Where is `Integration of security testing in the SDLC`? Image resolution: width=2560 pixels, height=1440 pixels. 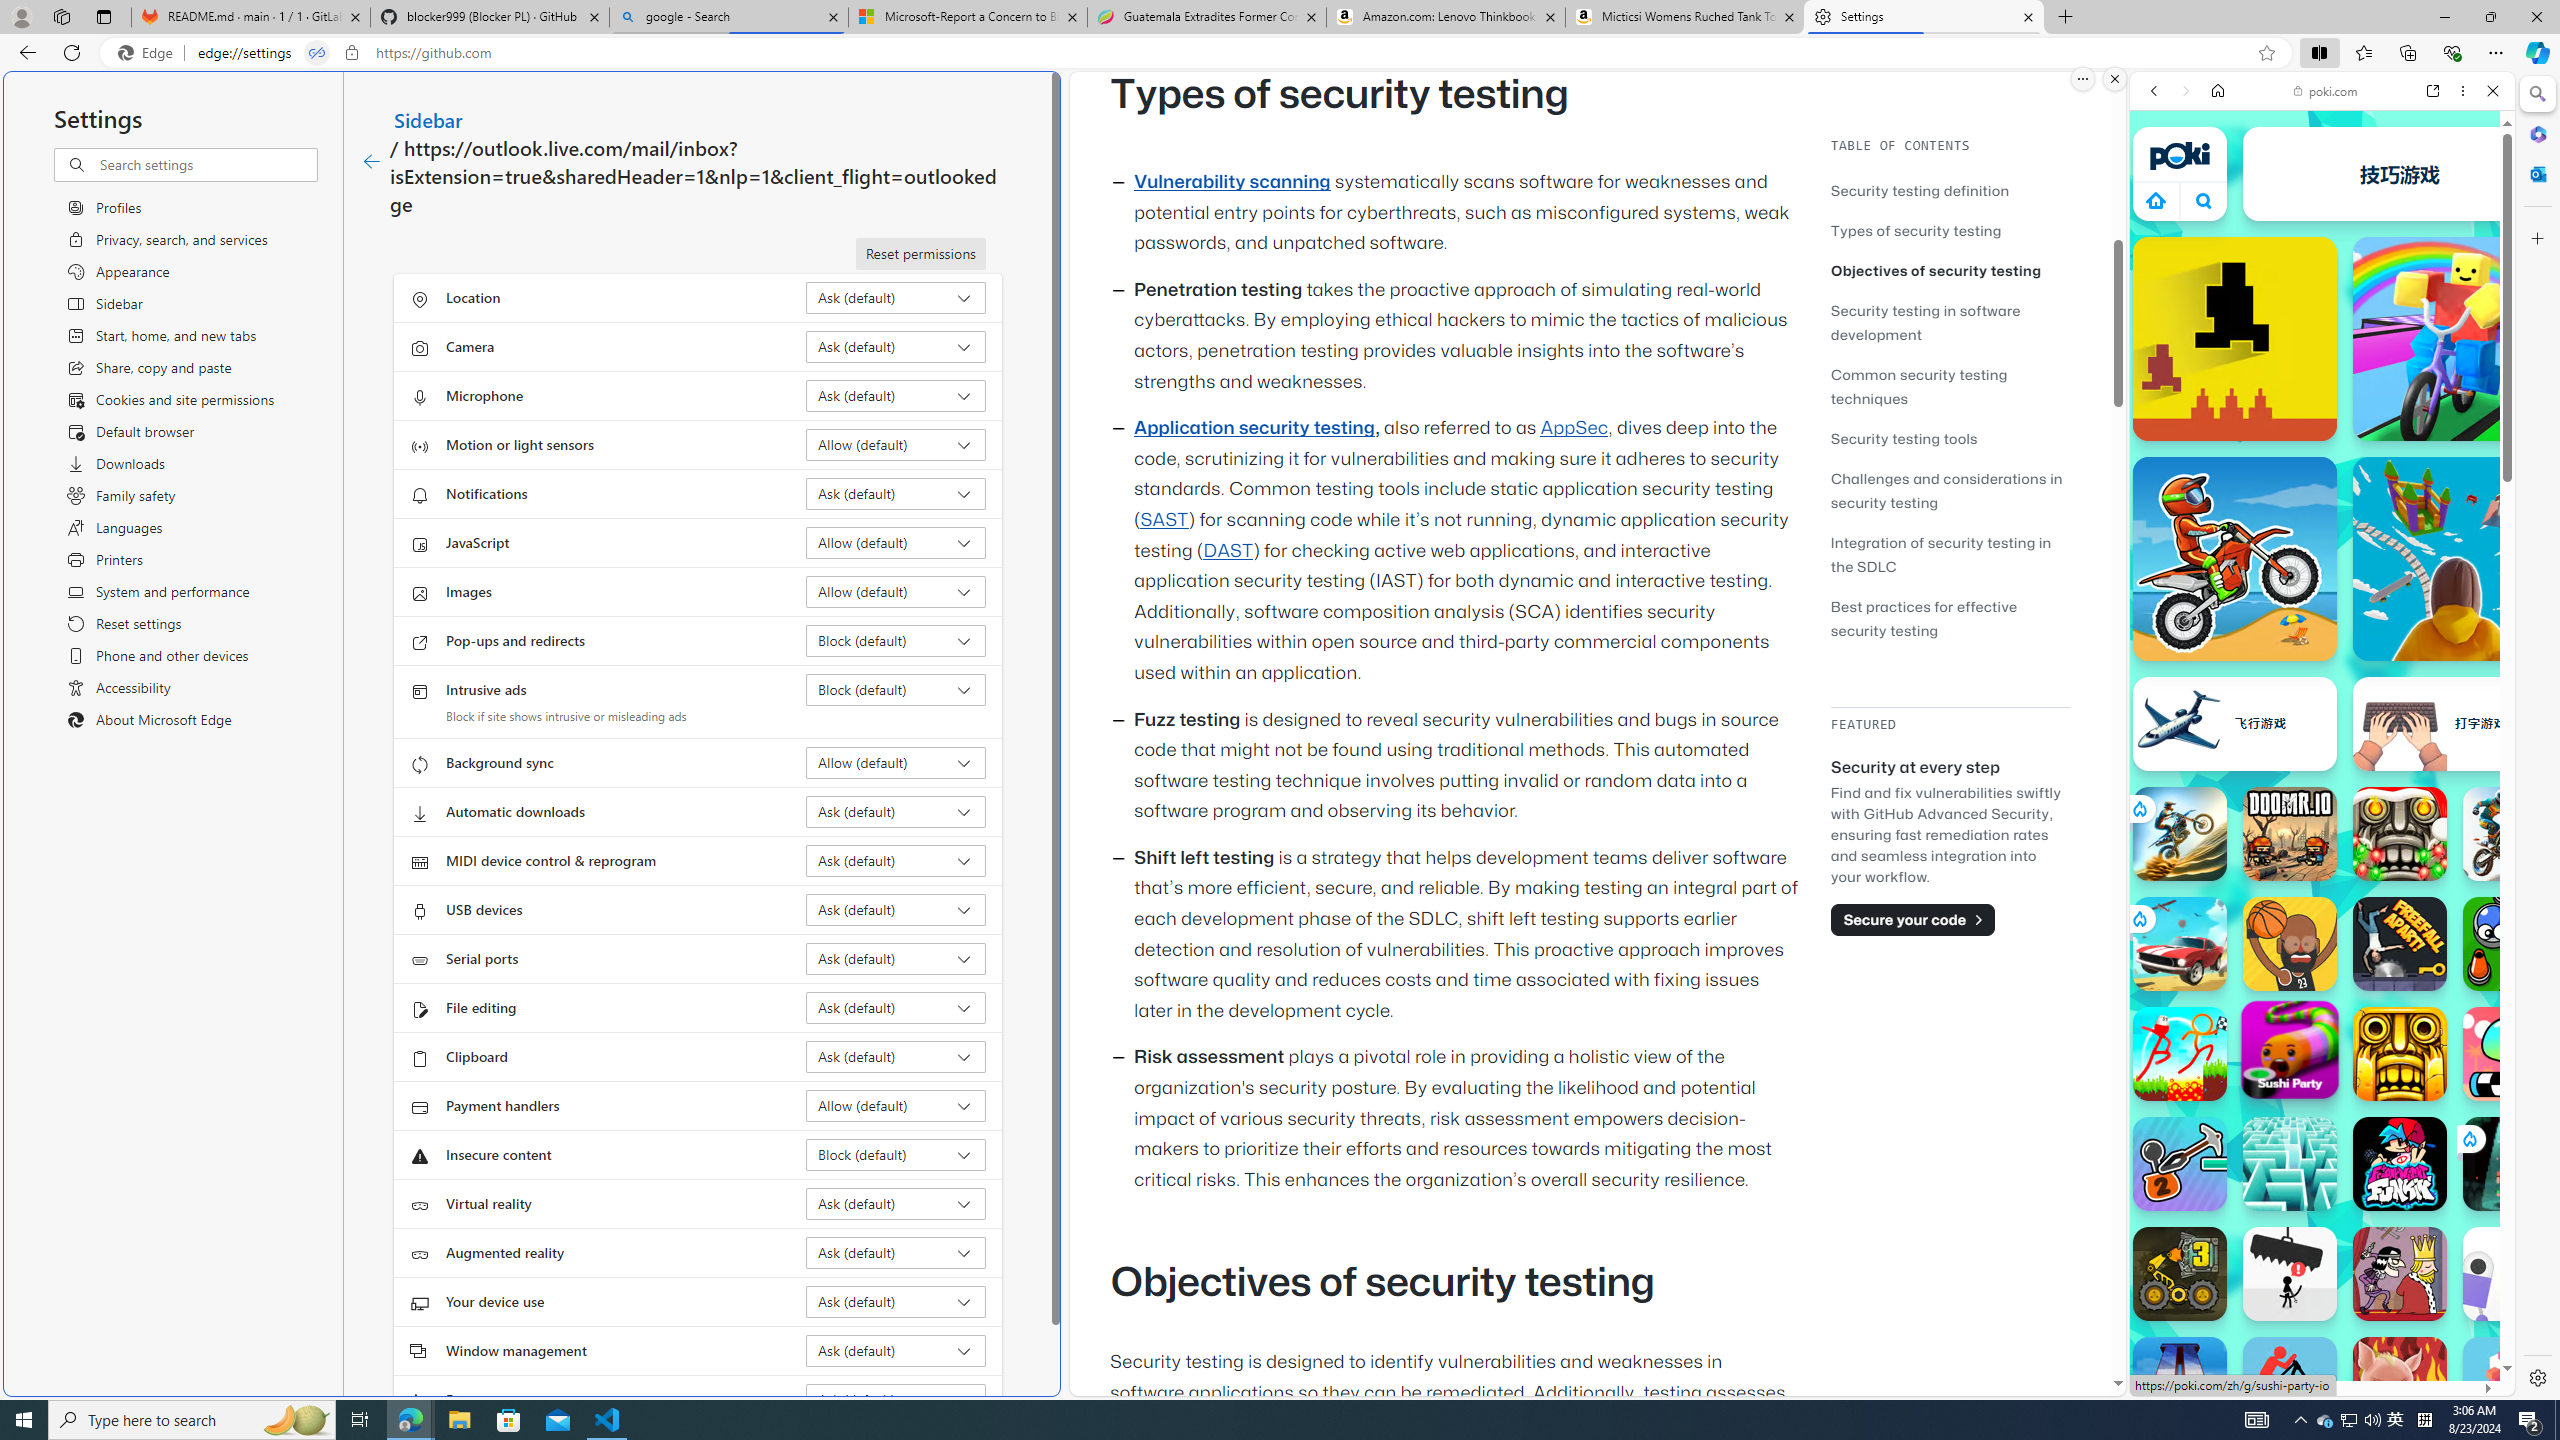
Integration of security testing in the SDLC is located at coordinates (1942, 554).